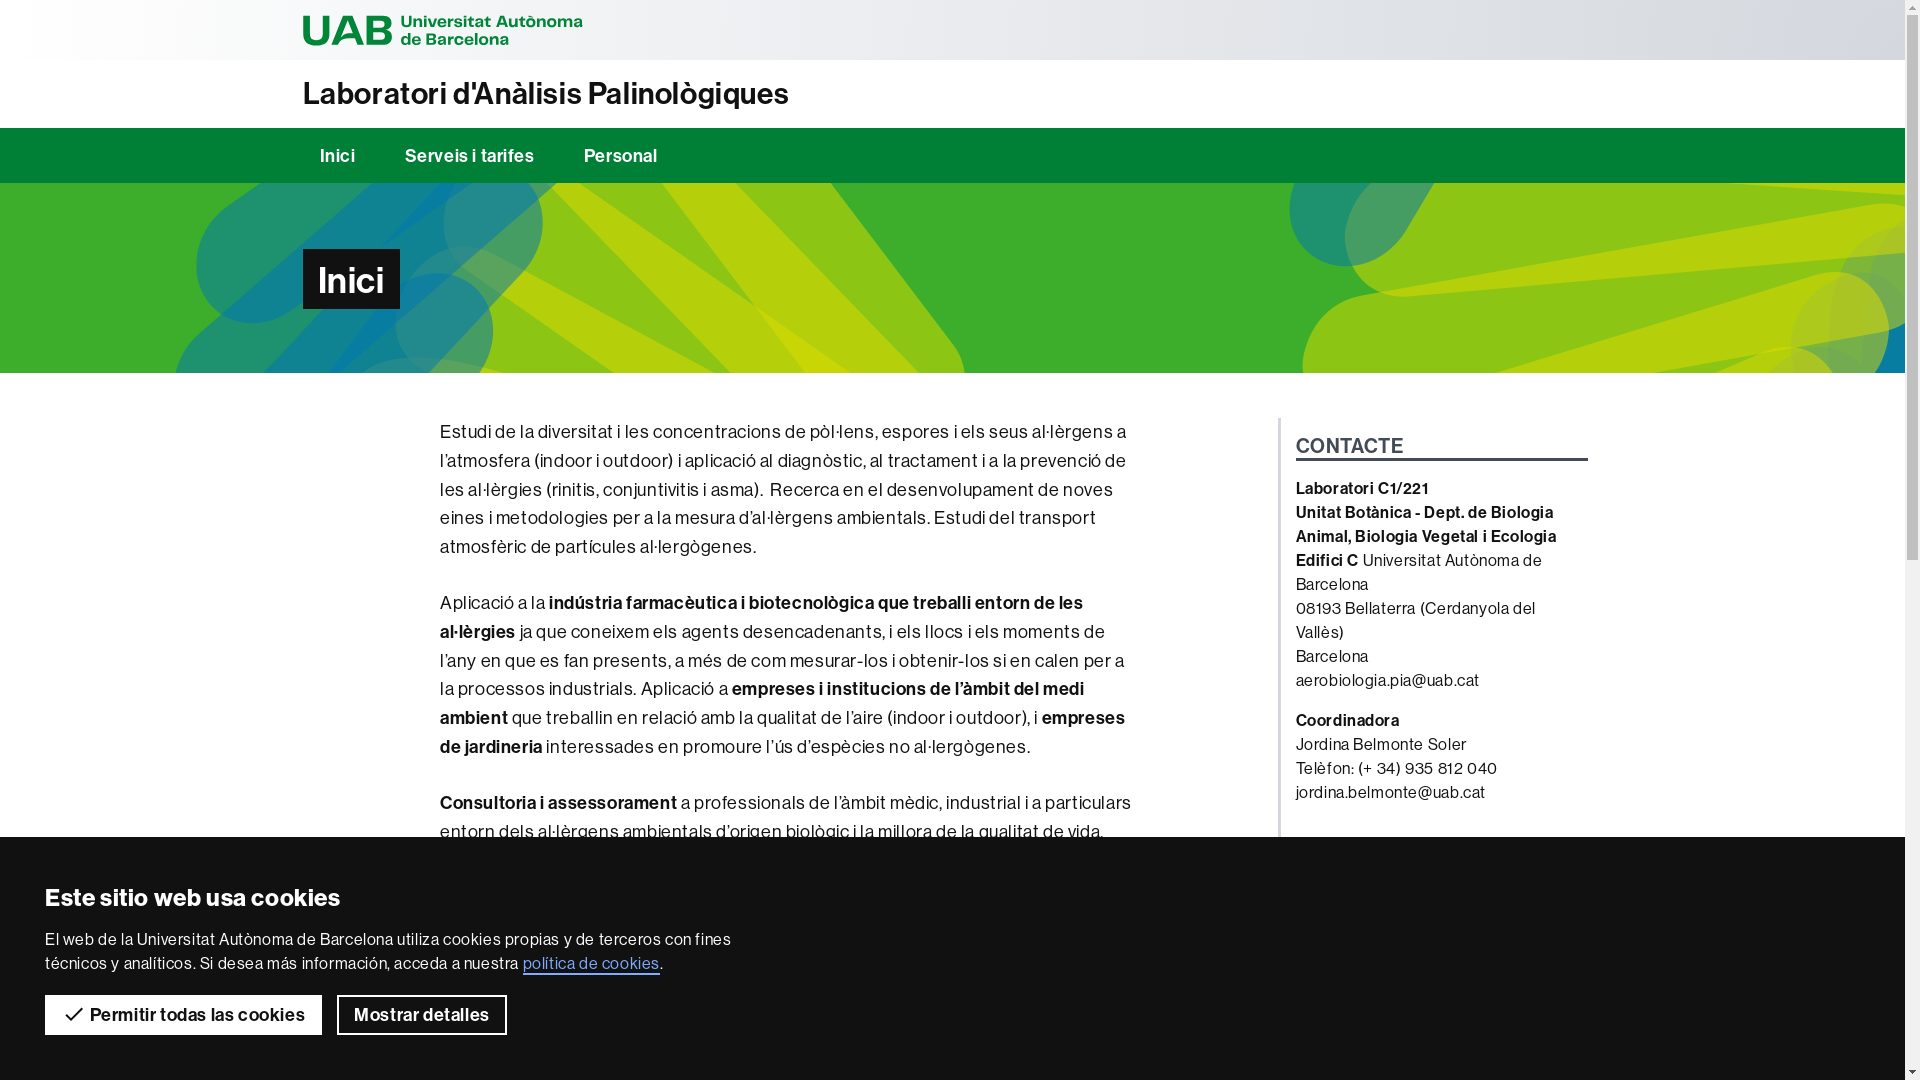 The width and height of the screenshot is (1920, 1080). What do you see at coordinates (184, 1015) in the screenshot?
I see `Permitir todas las cookies` at bounding box center [184, 1015].